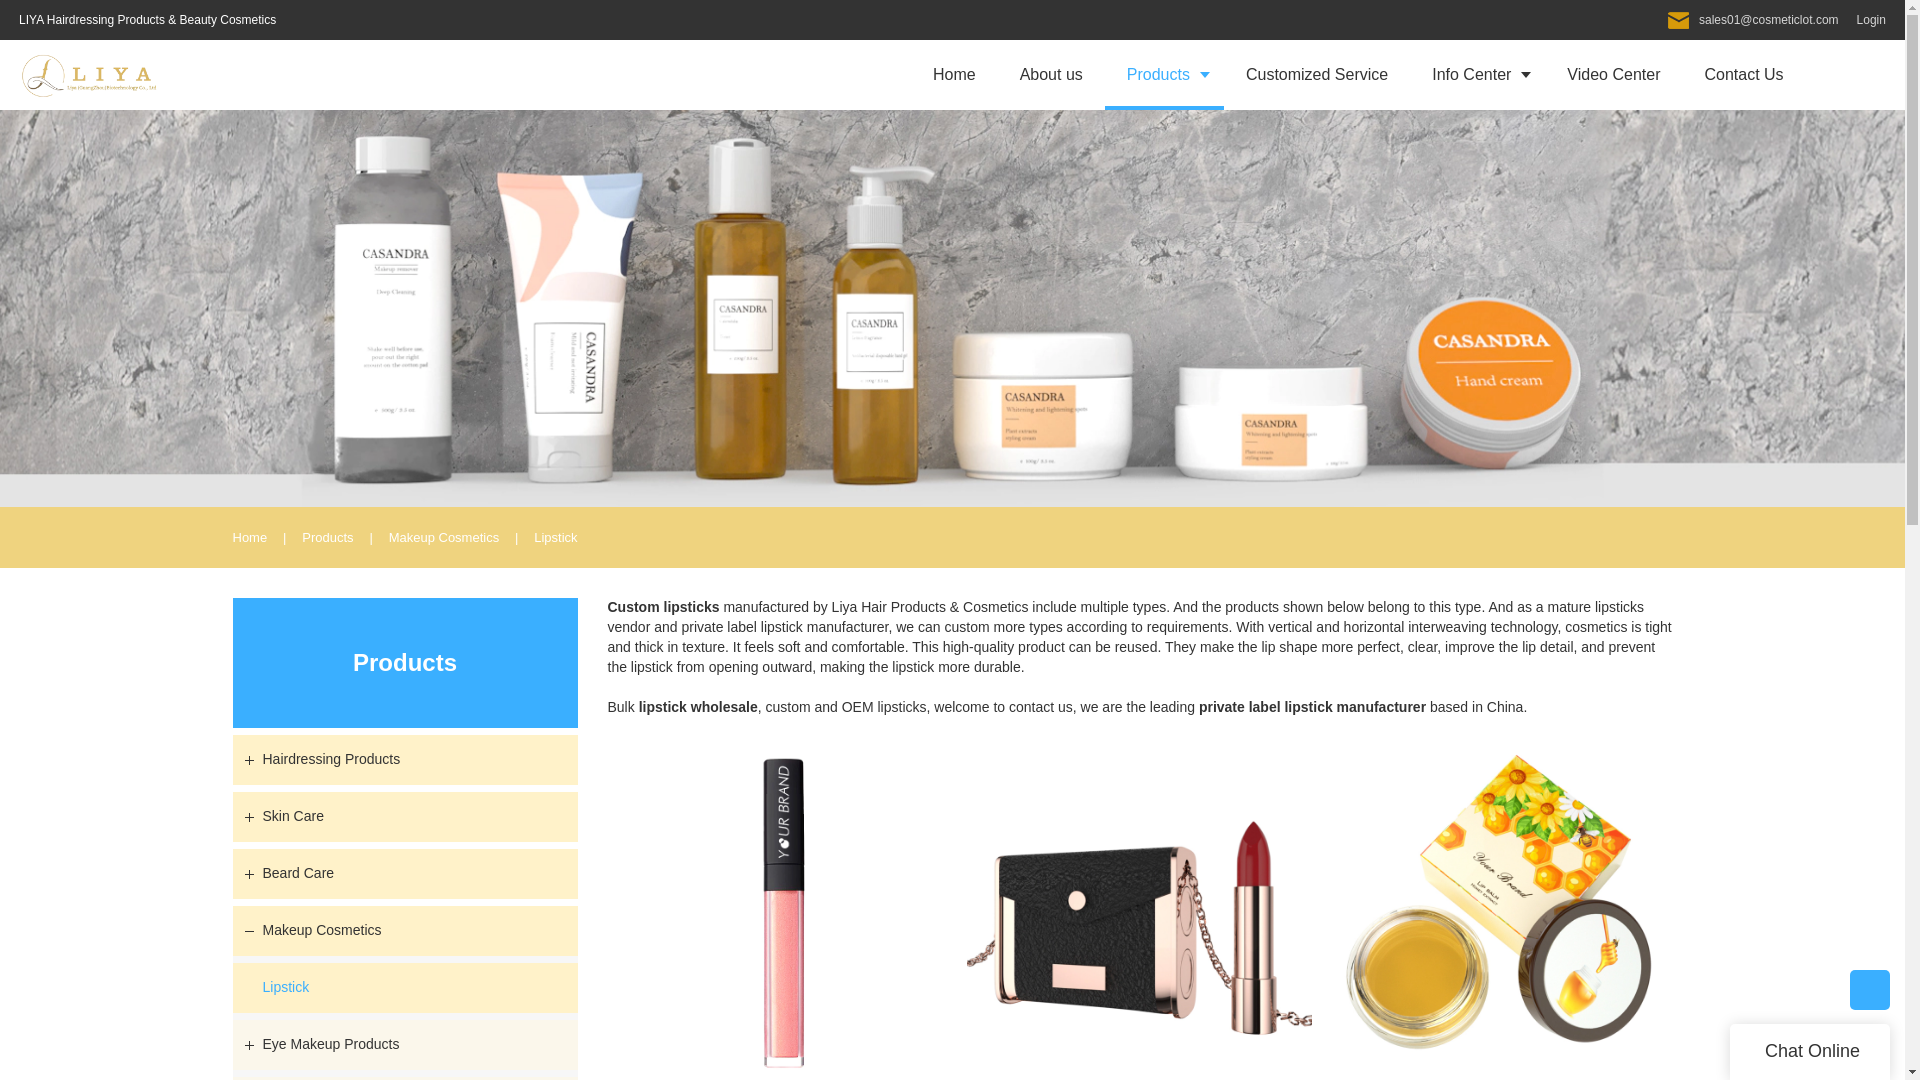 The width and height of the screenshot is (1920, 1080). Describe the element at coordinates (1052, 74) in the screenshot. I see `About us` at that location.